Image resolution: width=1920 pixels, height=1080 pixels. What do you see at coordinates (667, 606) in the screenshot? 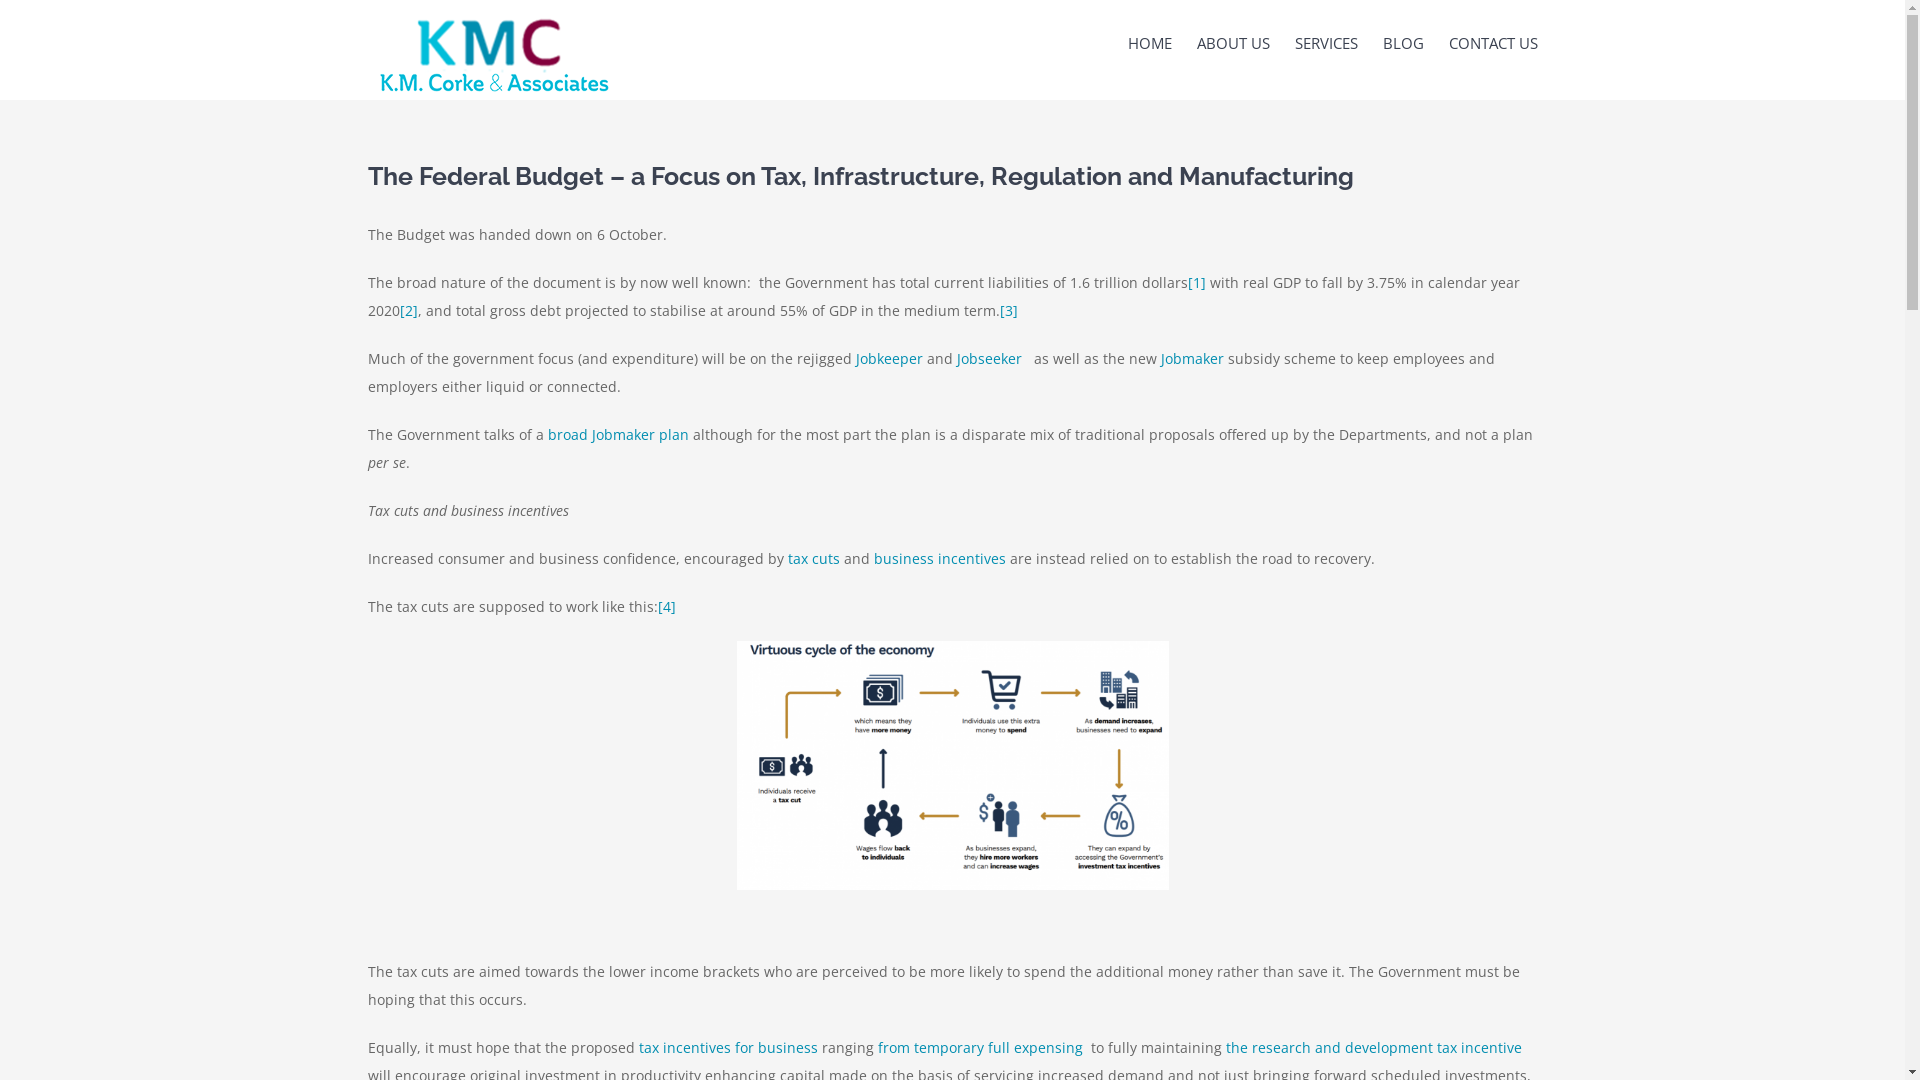
I see `[4]` at bounding box center [667, 606].